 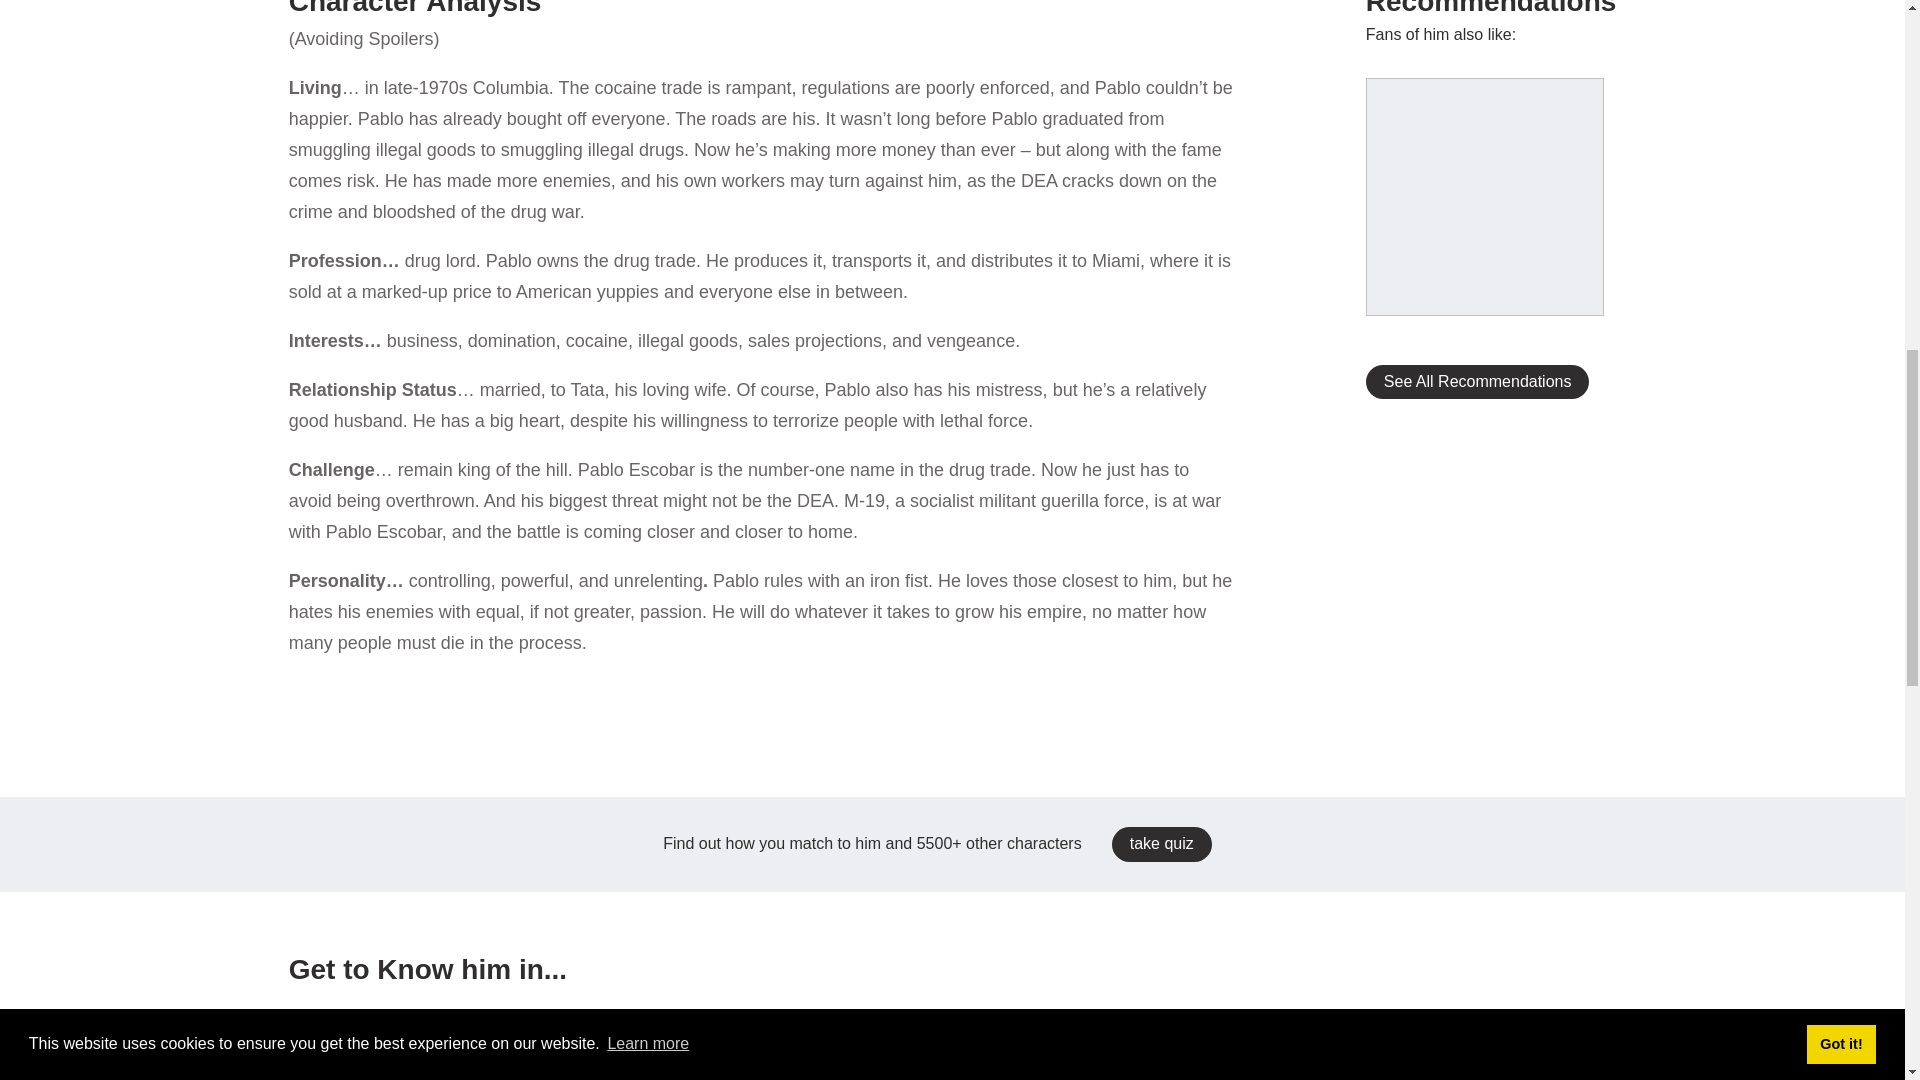 What do you see at coordinates (666, 124) in the screenshot?
I see `sign in` at bounding box center [666, 124].